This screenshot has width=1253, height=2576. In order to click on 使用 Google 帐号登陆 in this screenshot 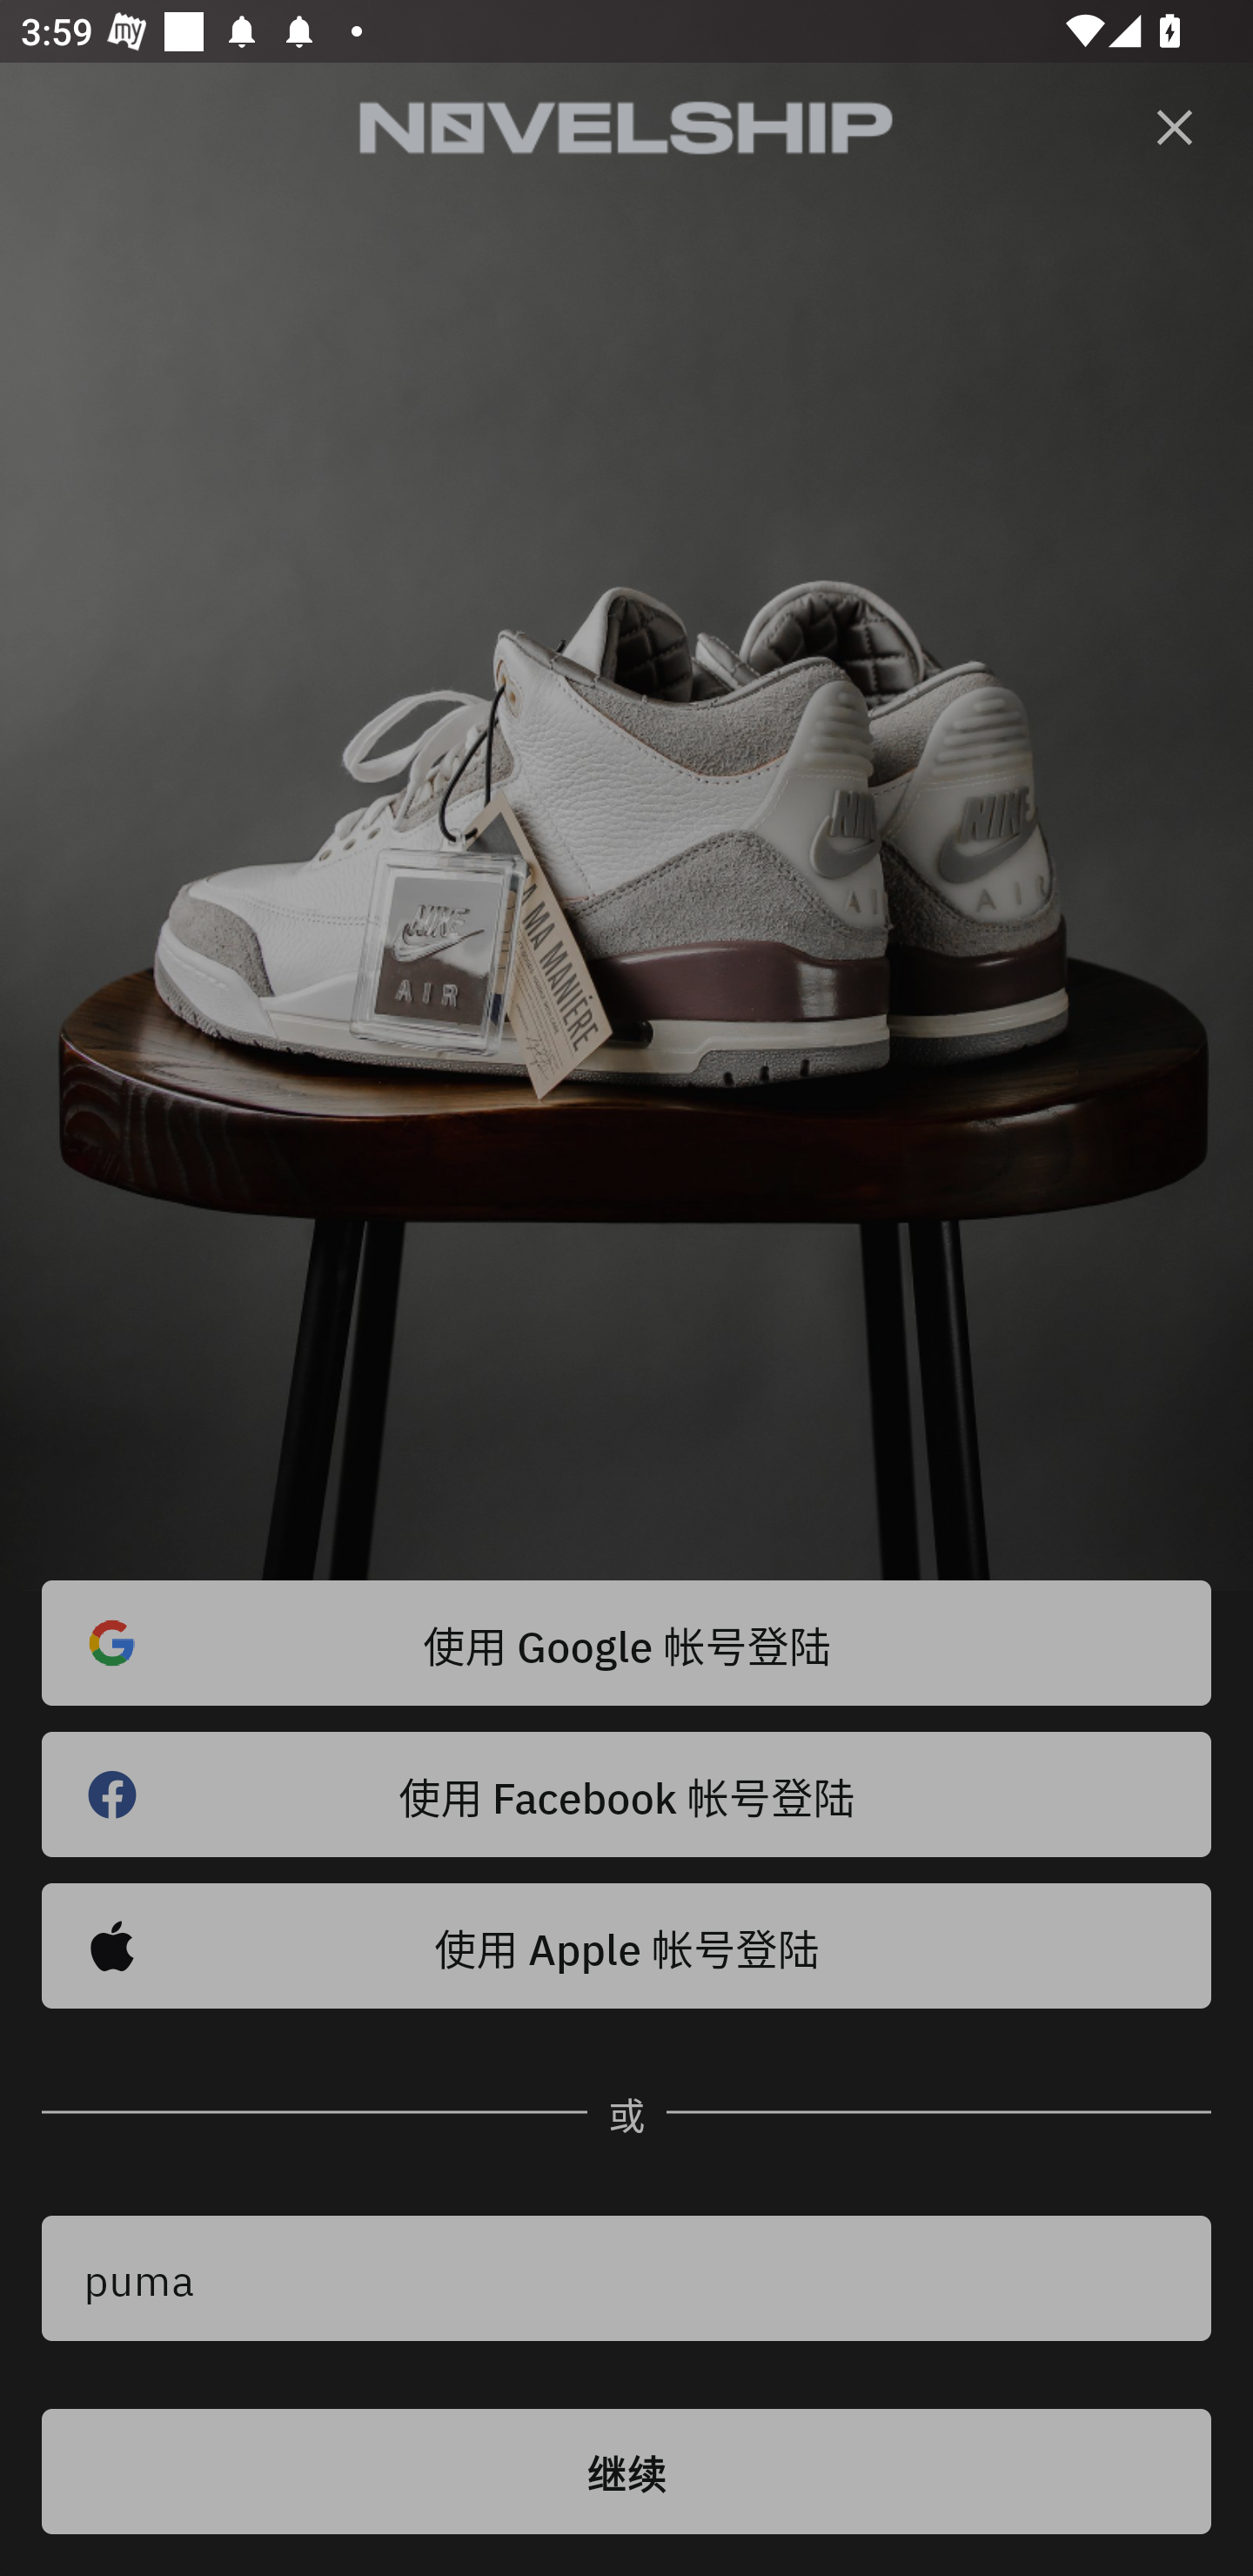, I will do `click(626, 1643)`.